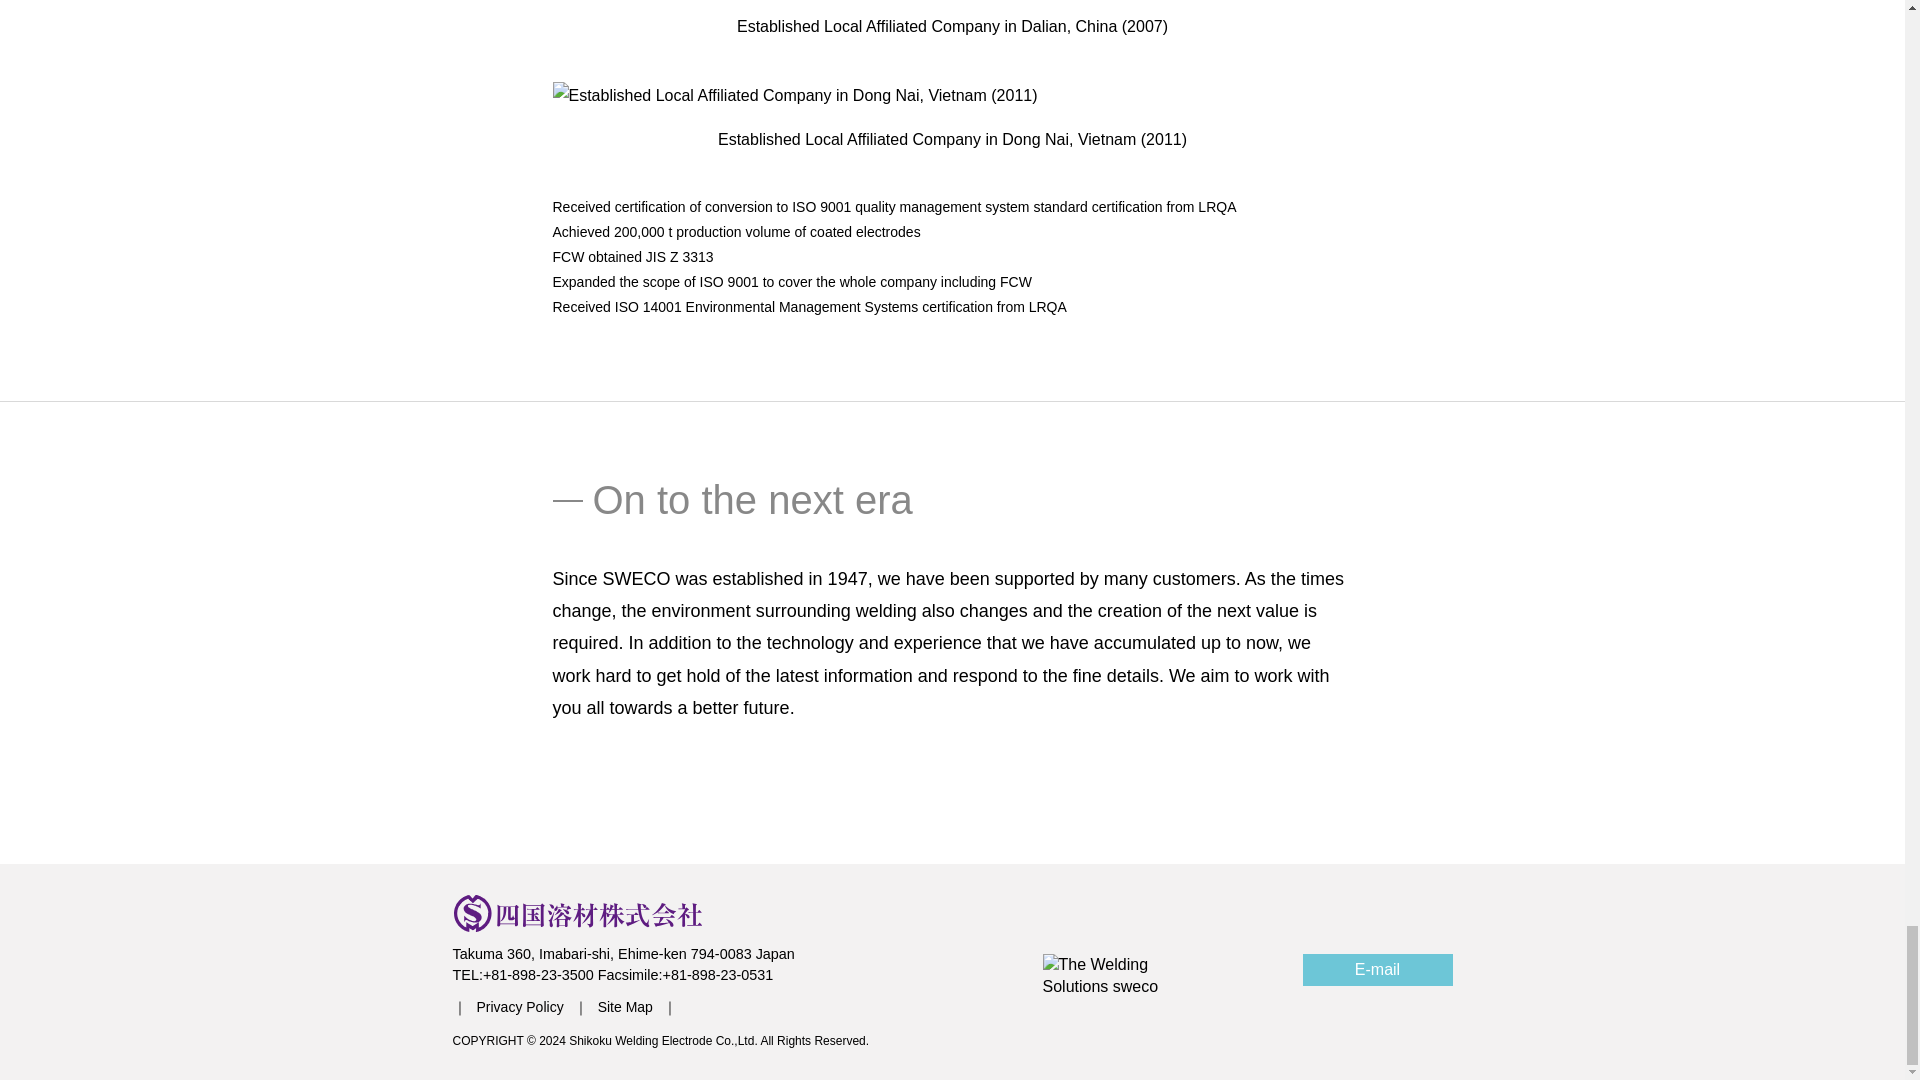 Image resolution: width=1920 pixels, height=1080 pixels. Describe the element at coordinates (626, 1007) in the screenshot. I see `Site Map` at that location.